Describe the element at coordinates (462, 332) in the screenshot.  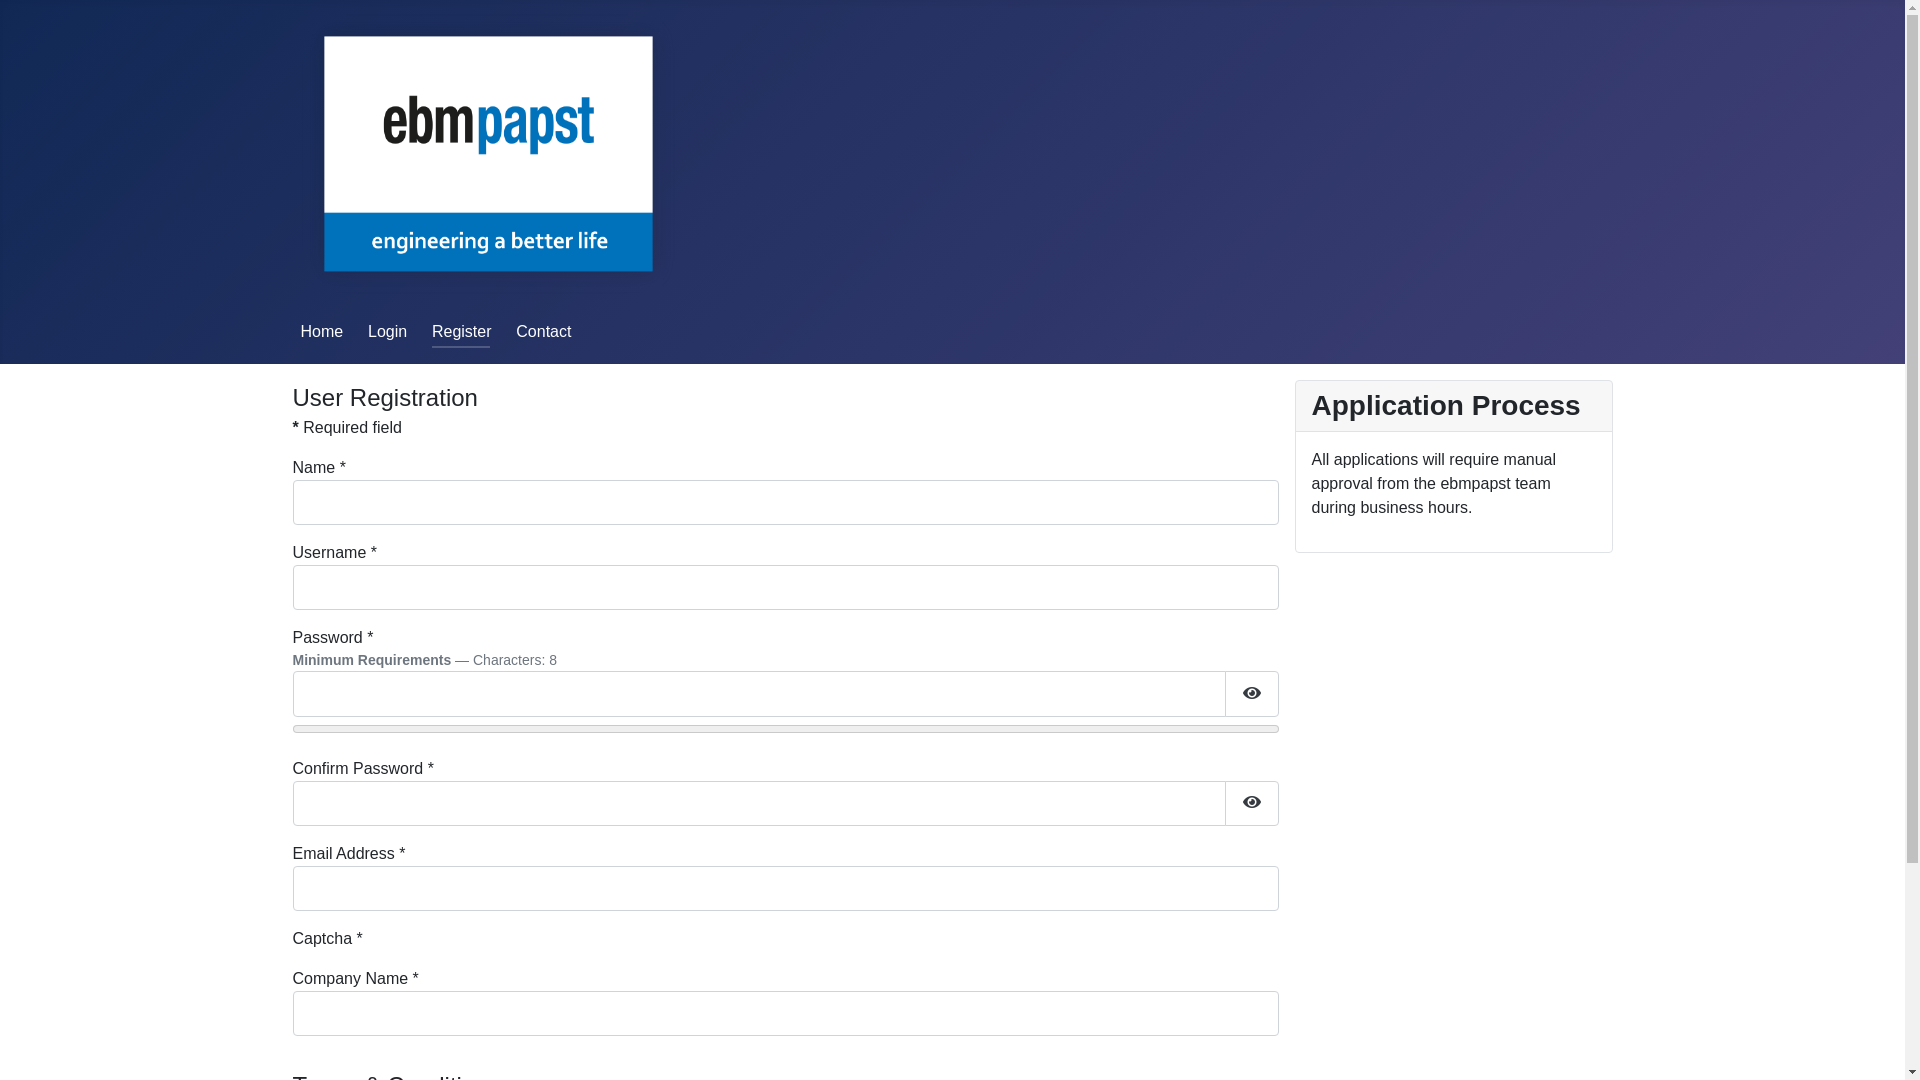
I see `Register` at that location.